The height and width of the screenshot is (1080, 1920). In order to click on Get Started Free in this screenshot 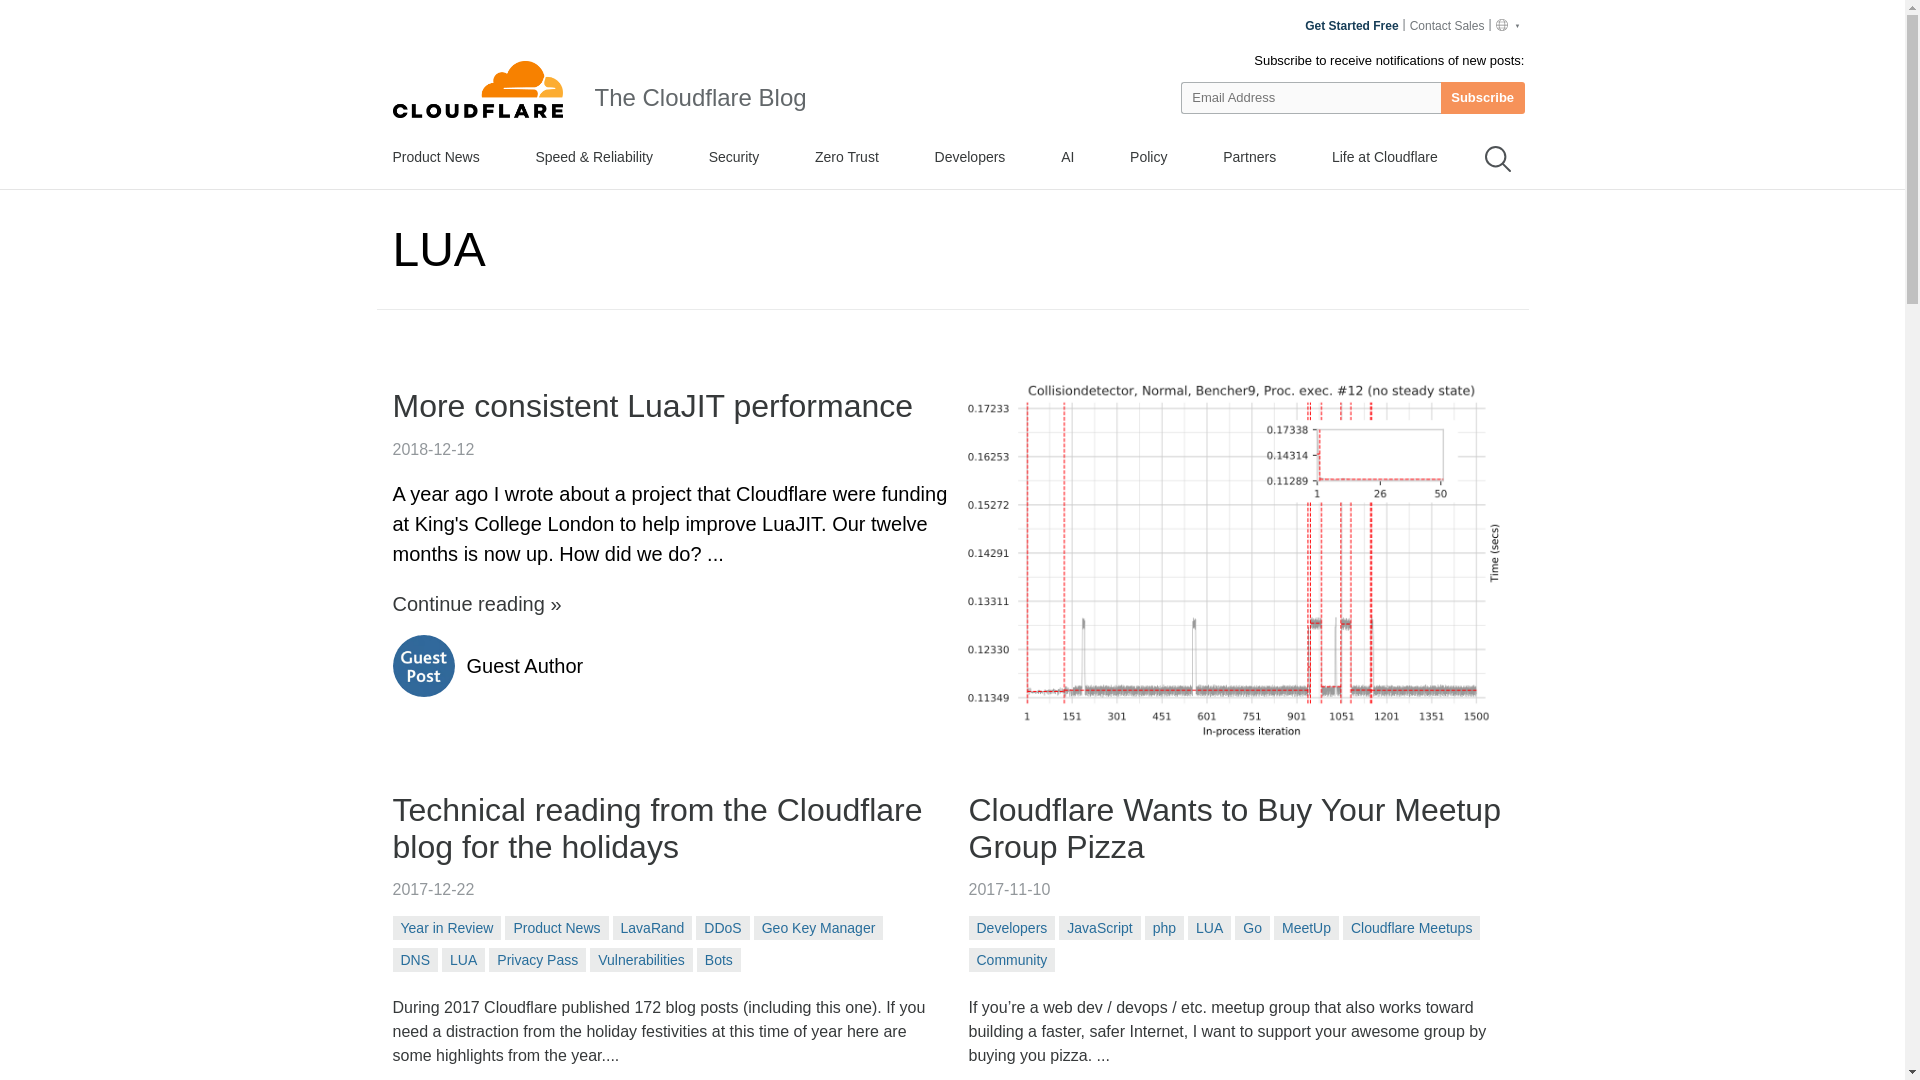, I will do `click(1351, 26)`.